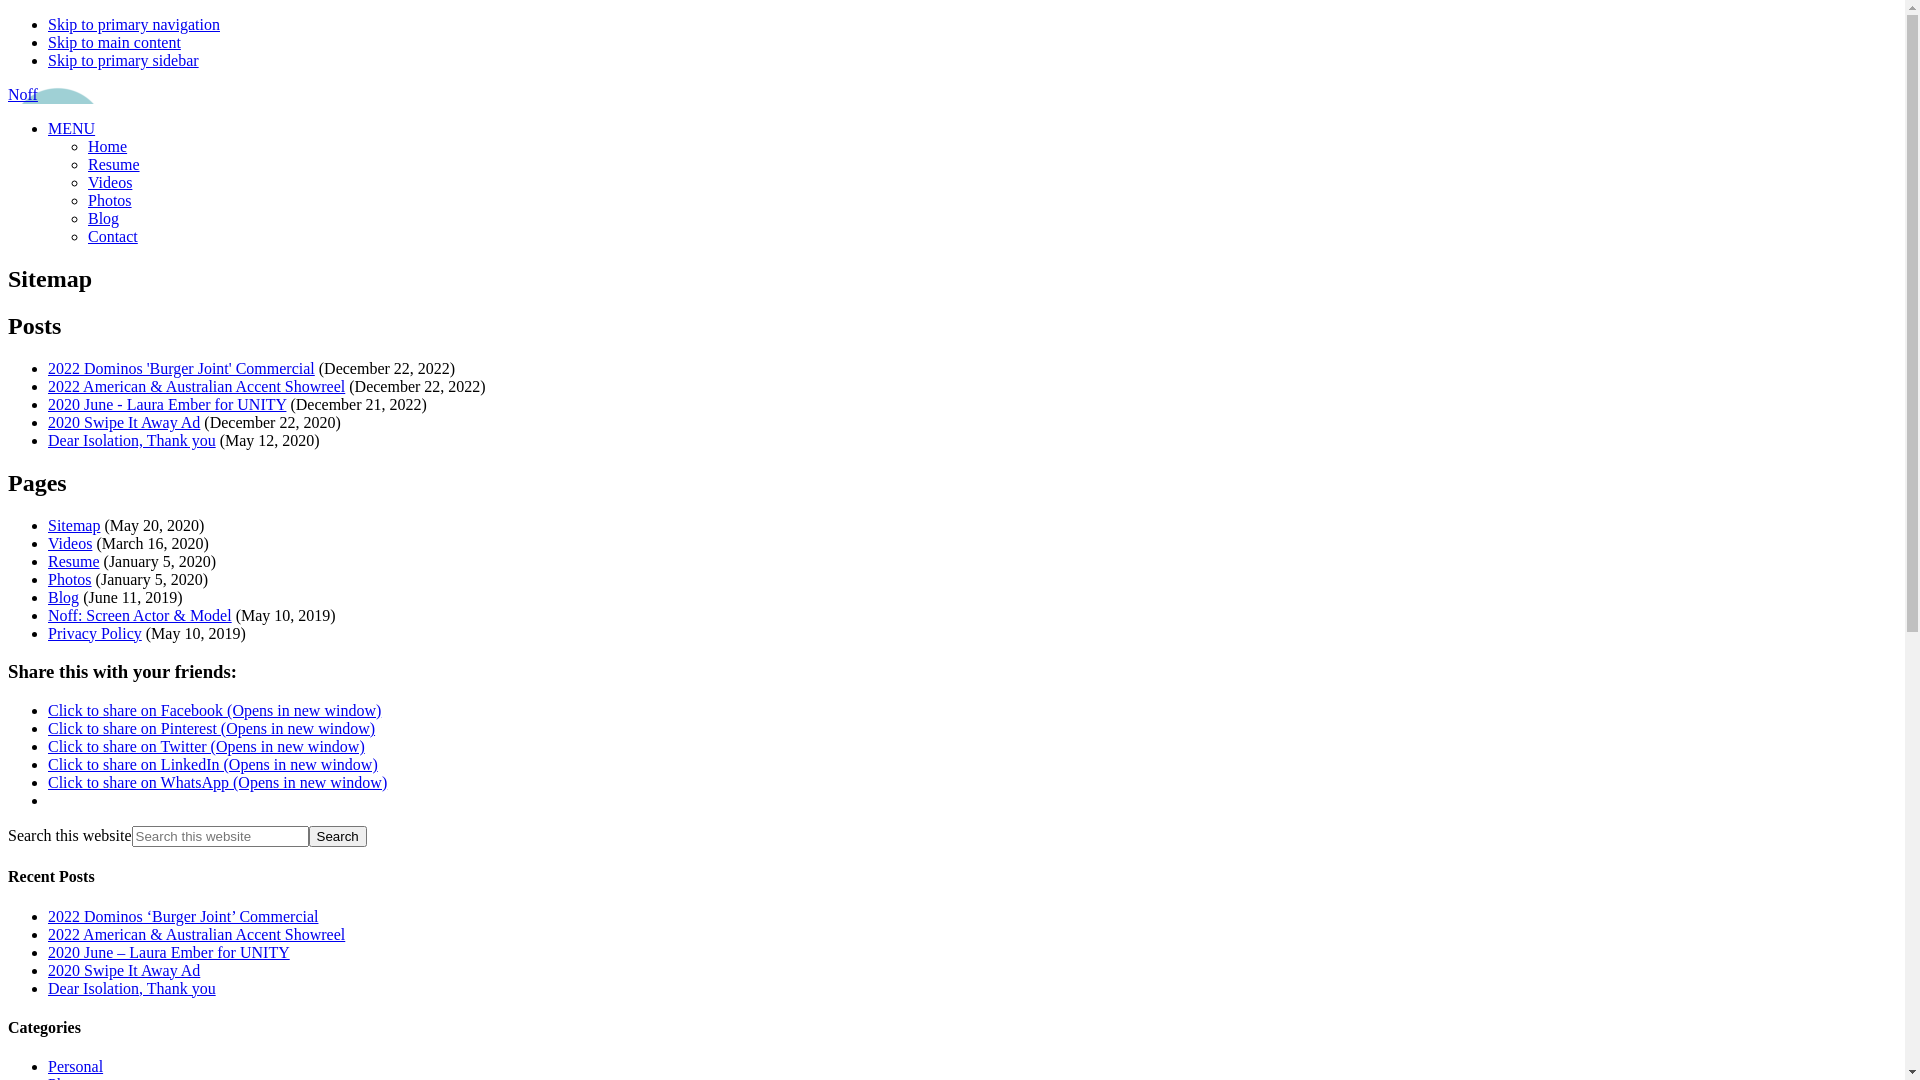 This screenshot has height=1080, width=1920. Describe the element at coordinates (74, 562) in the screenshot. I see `Resume` at that location.